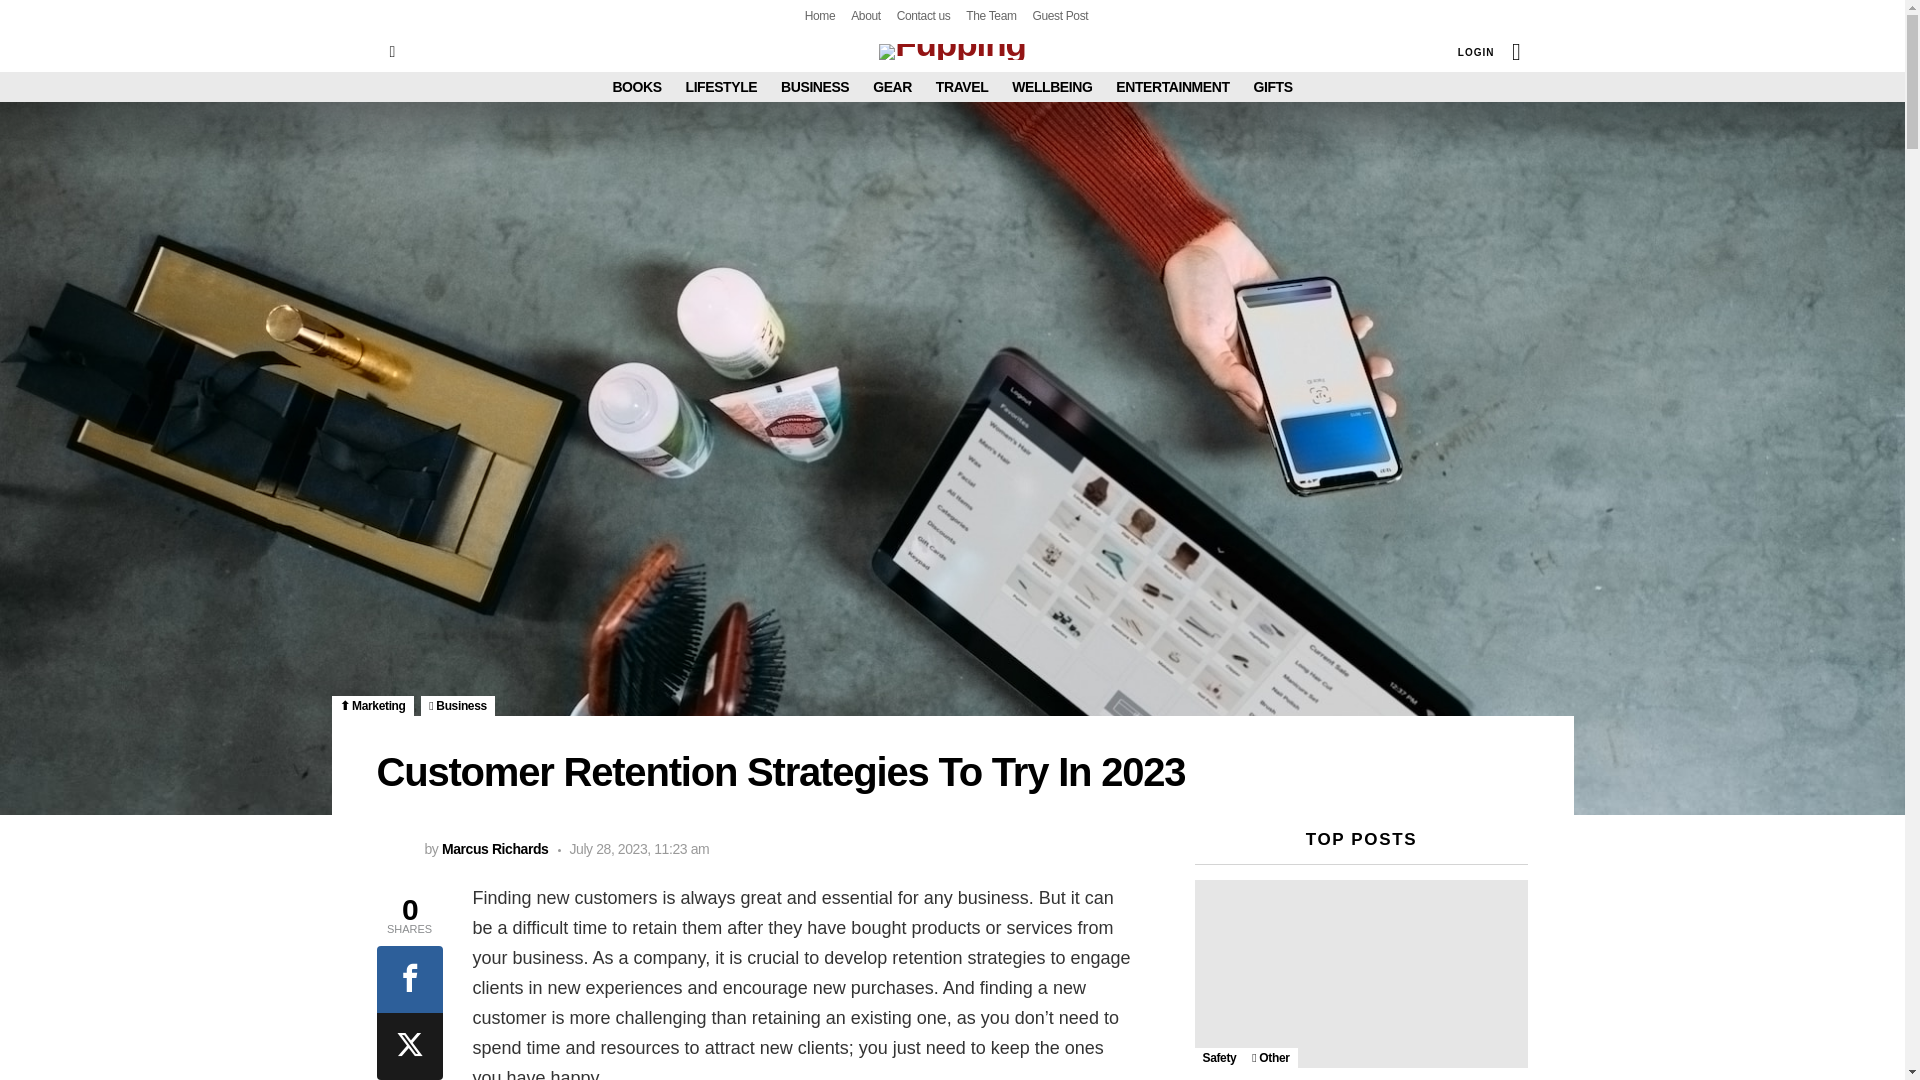  I want to click on ENTERTAINMENT, so click(1172, 86).